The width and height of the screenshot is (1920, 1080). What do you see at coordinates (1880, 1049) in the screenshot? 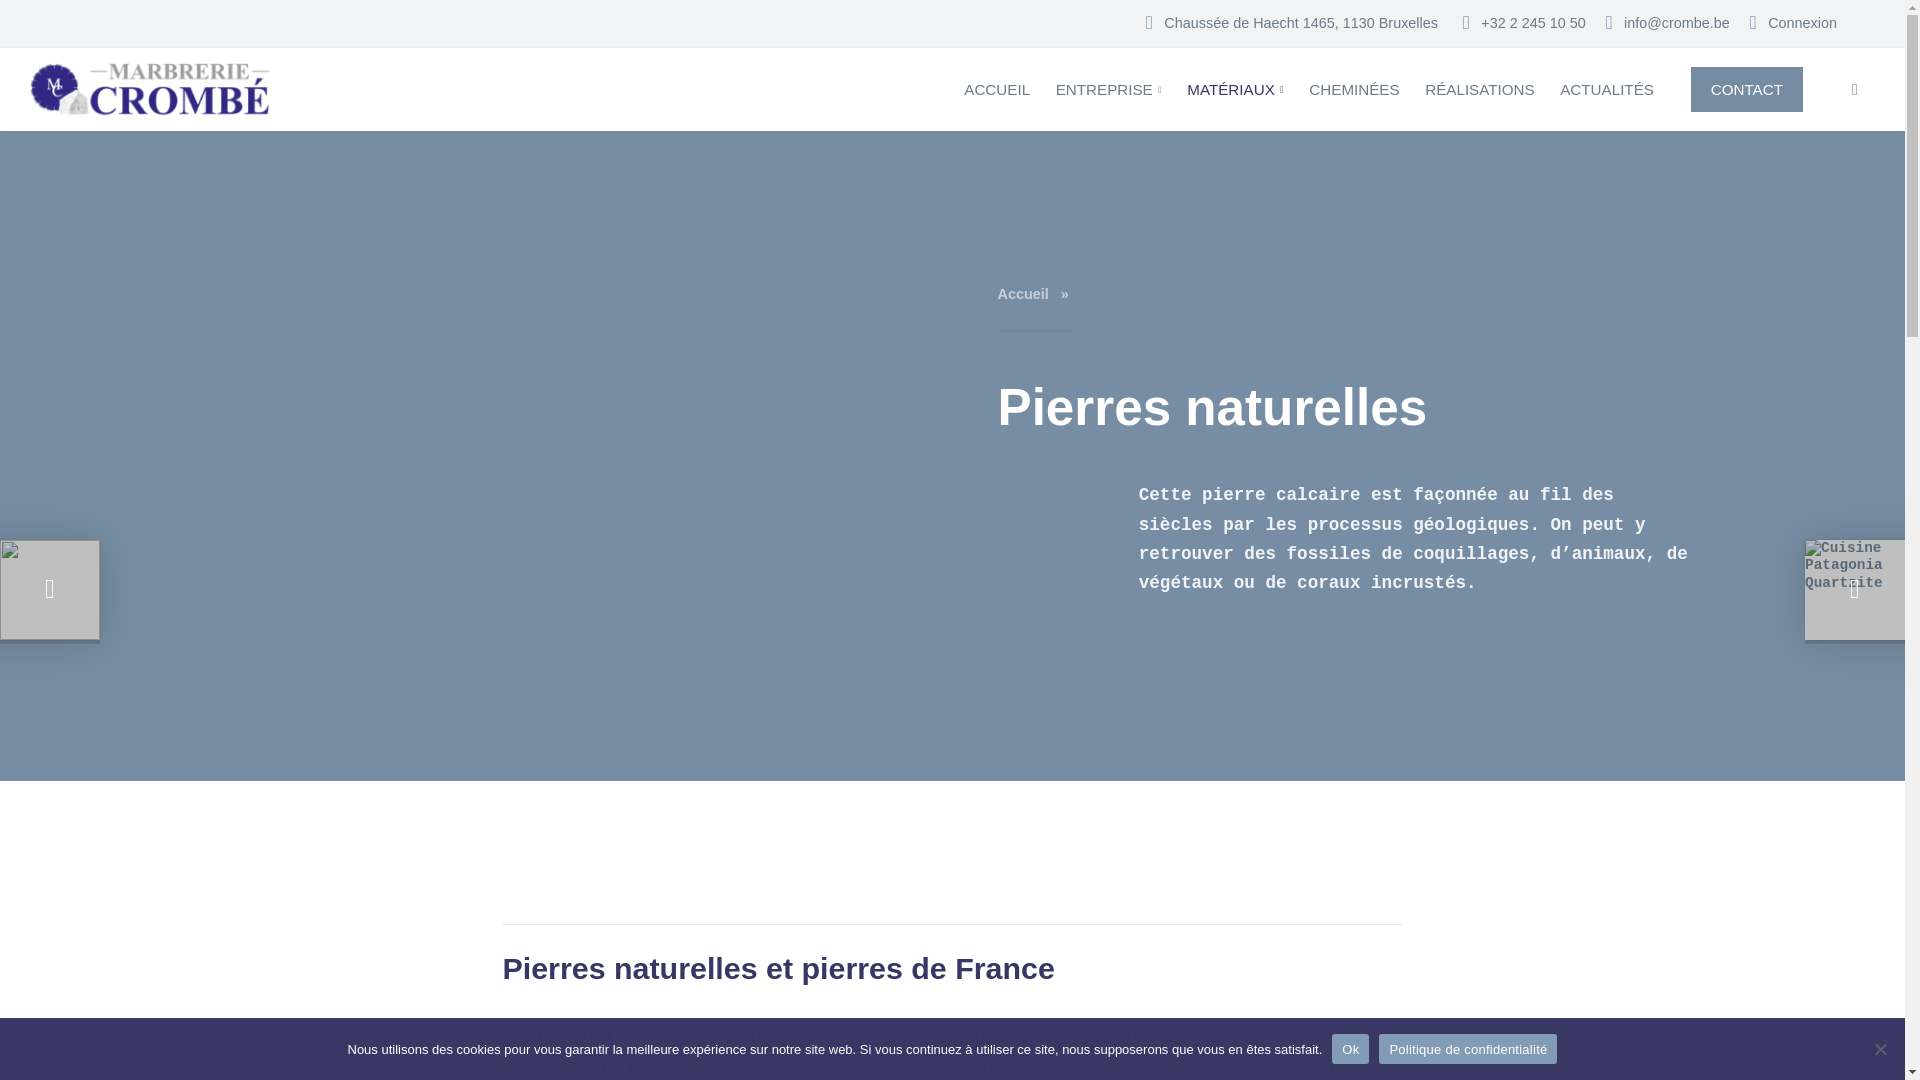
I see `Non` at bounding box center [1880, 1049].